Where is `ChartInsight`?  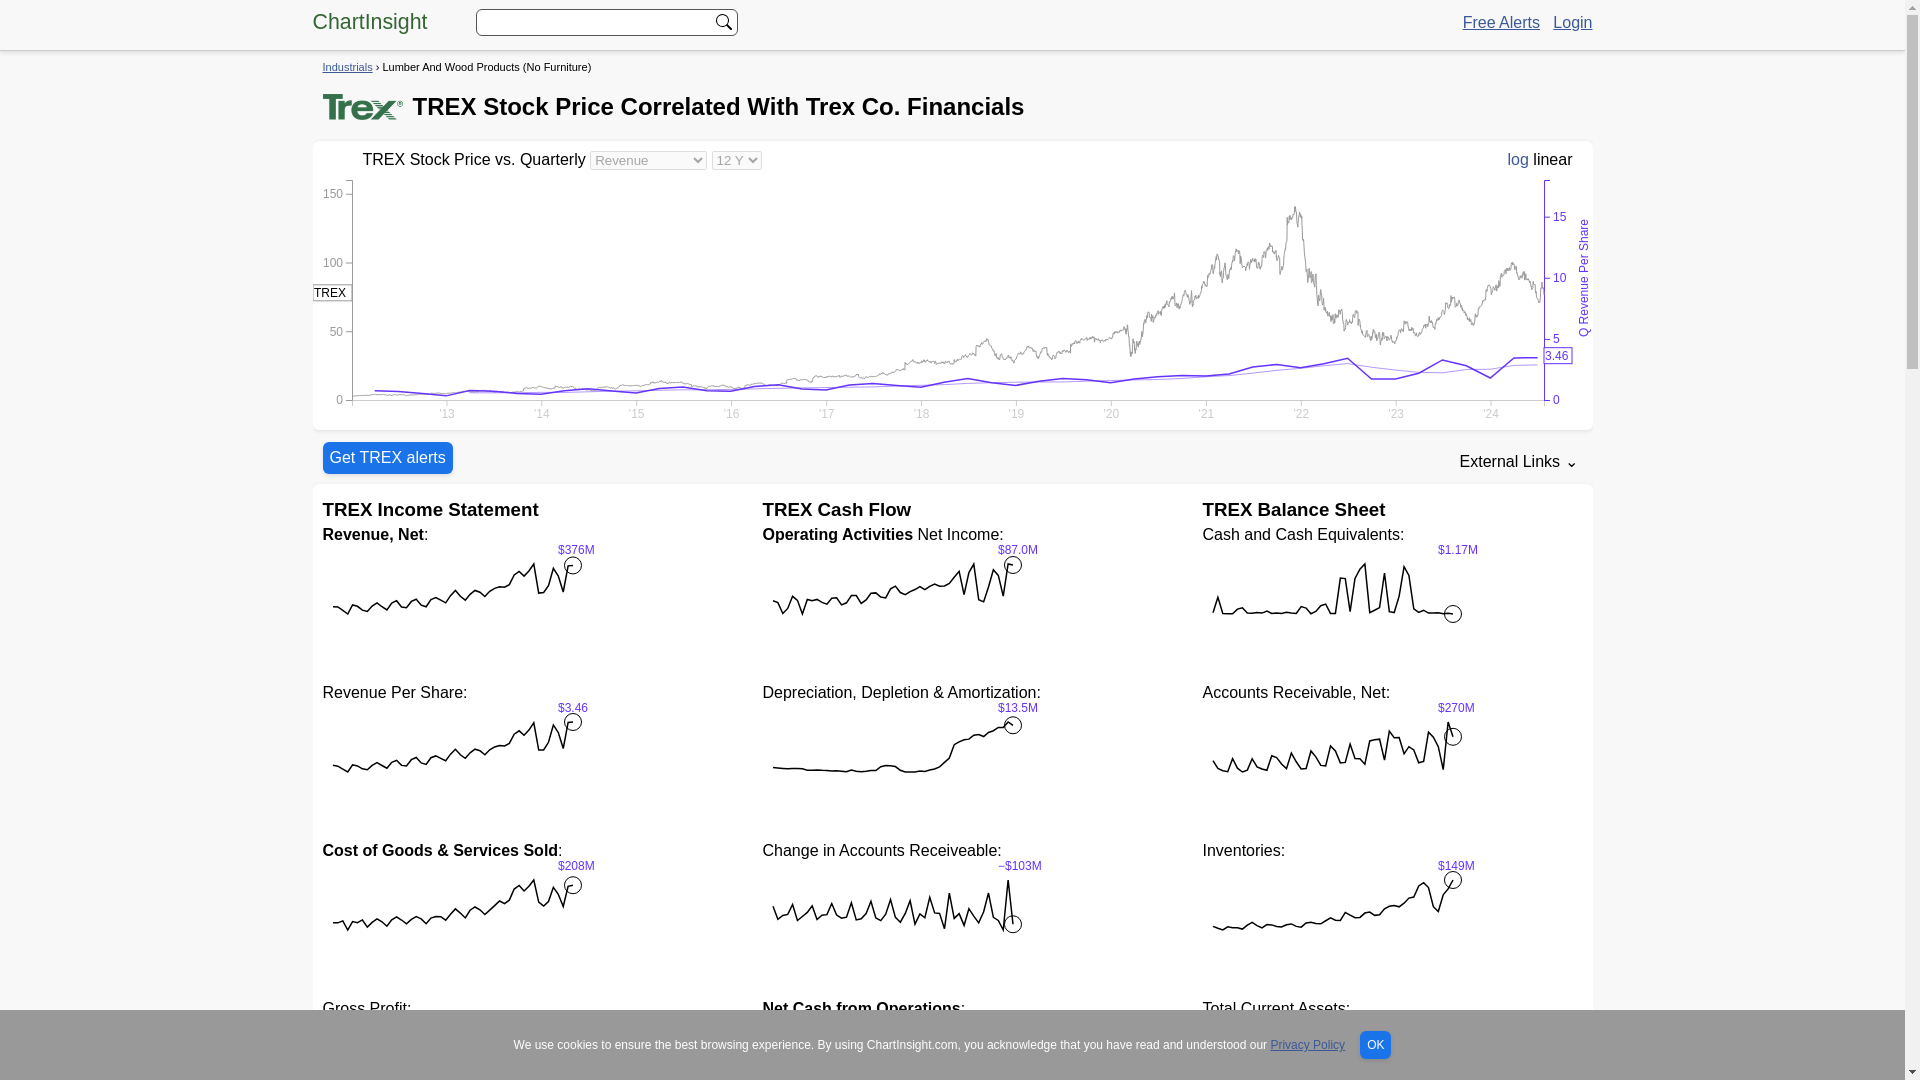 ChartInsight is located at coordinates (368, 21).